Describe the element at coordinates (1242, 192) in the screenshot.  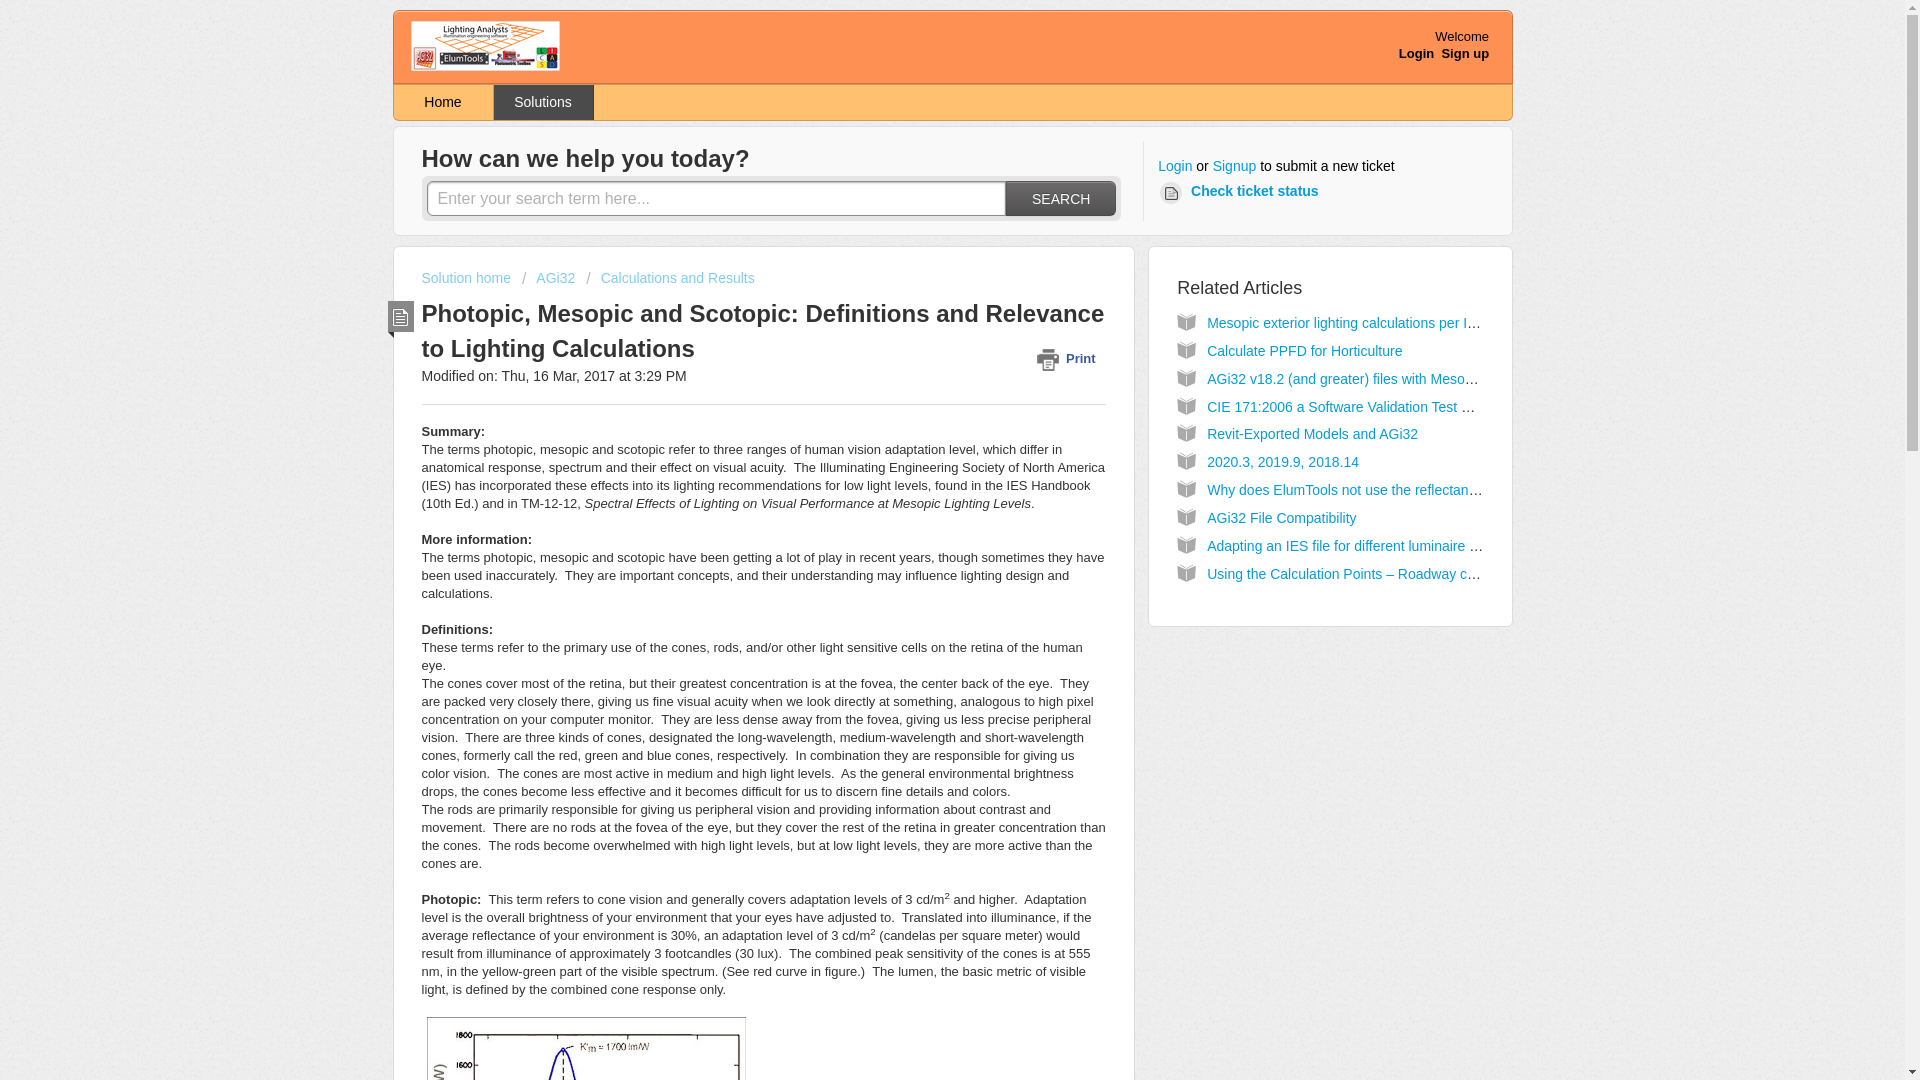
I see `Check ticket status` at that location.